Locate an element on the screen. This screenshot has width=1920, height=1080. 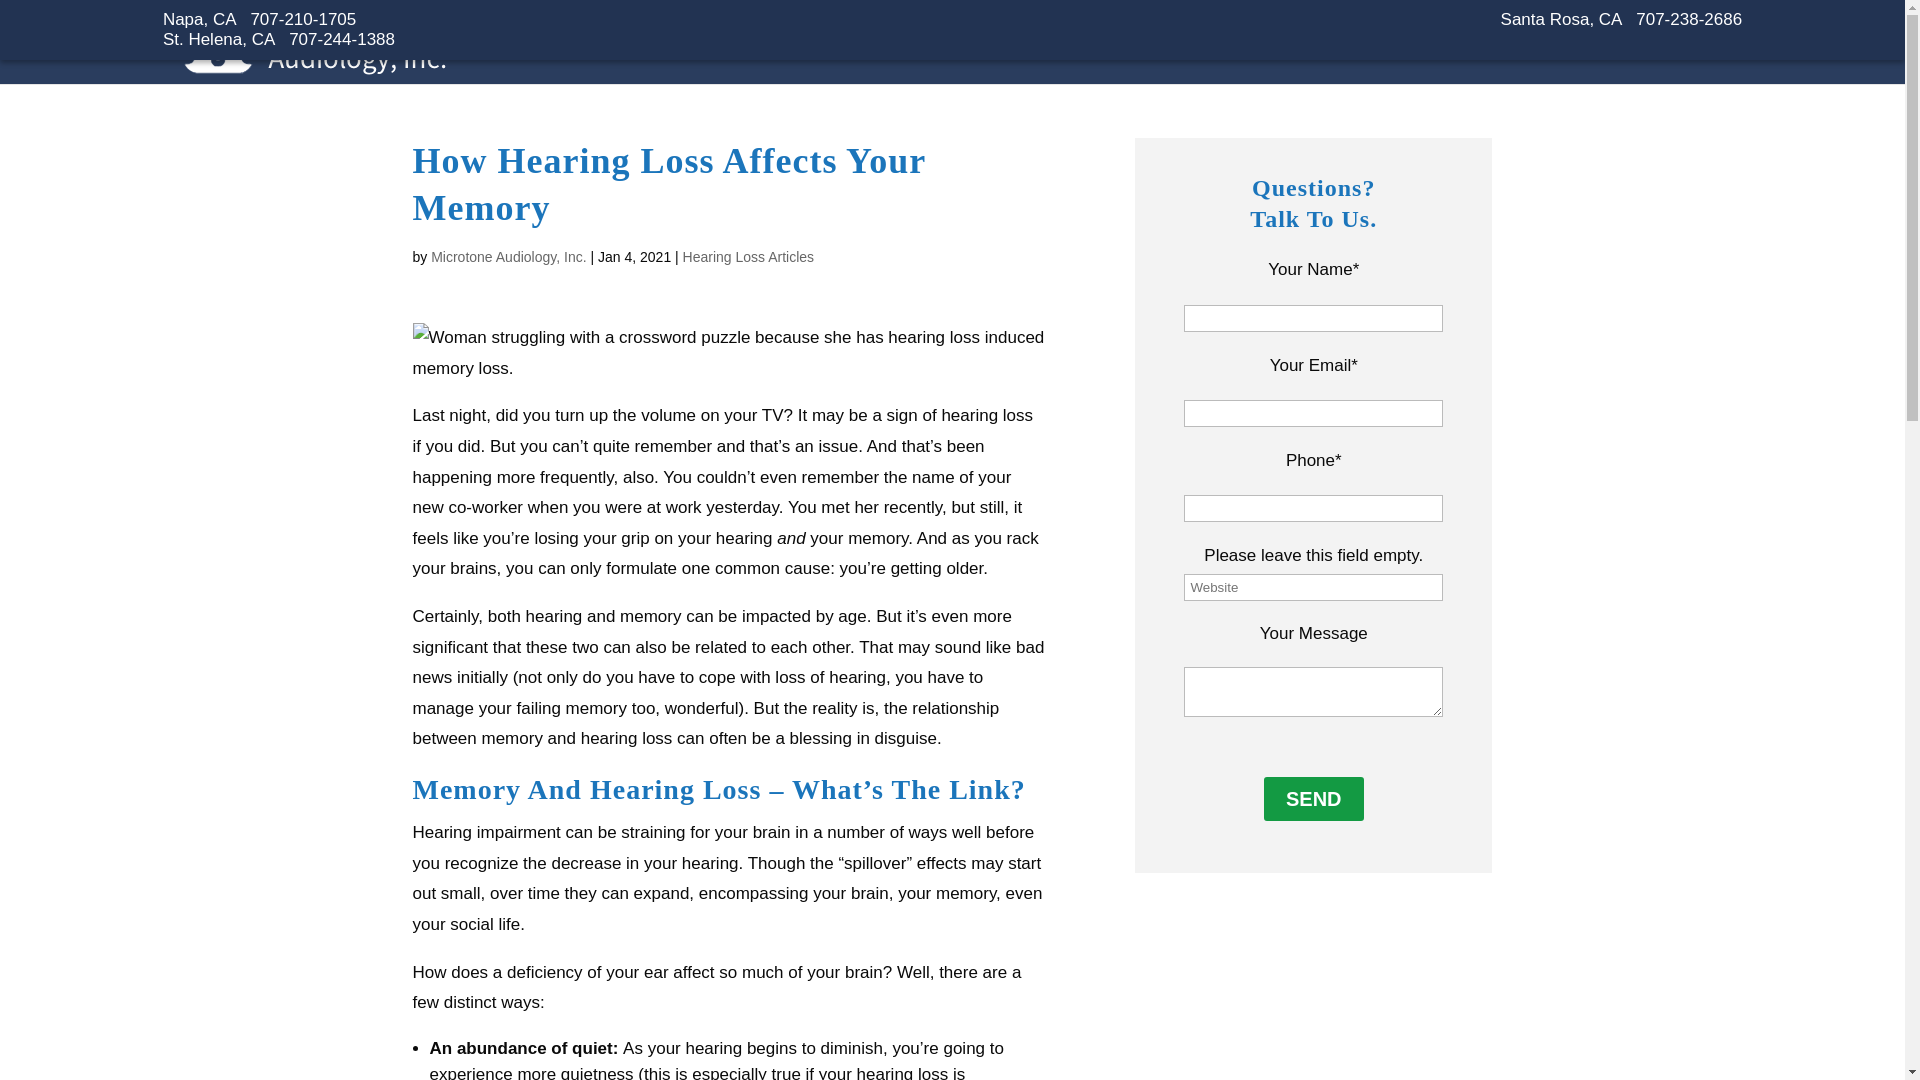
Napa, CA is located at coordinates (200, 19).